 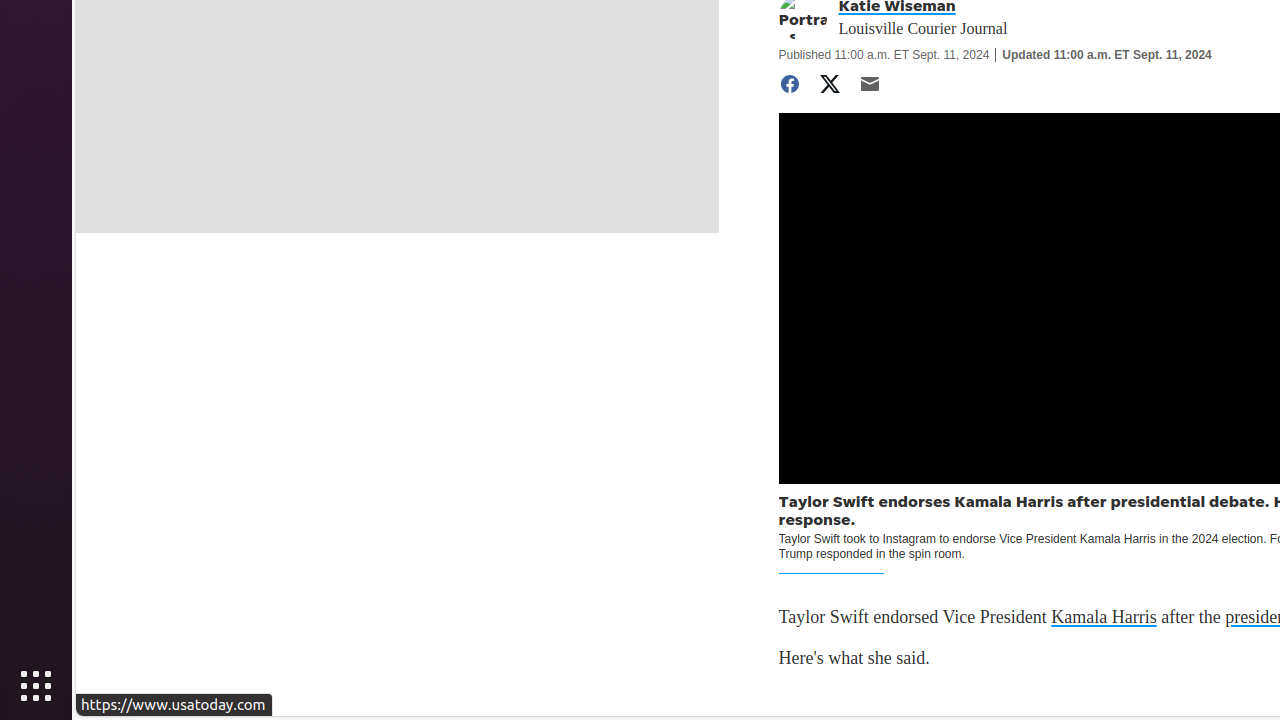 I want to click on Share to Facebook, so click(x=790, y=84).